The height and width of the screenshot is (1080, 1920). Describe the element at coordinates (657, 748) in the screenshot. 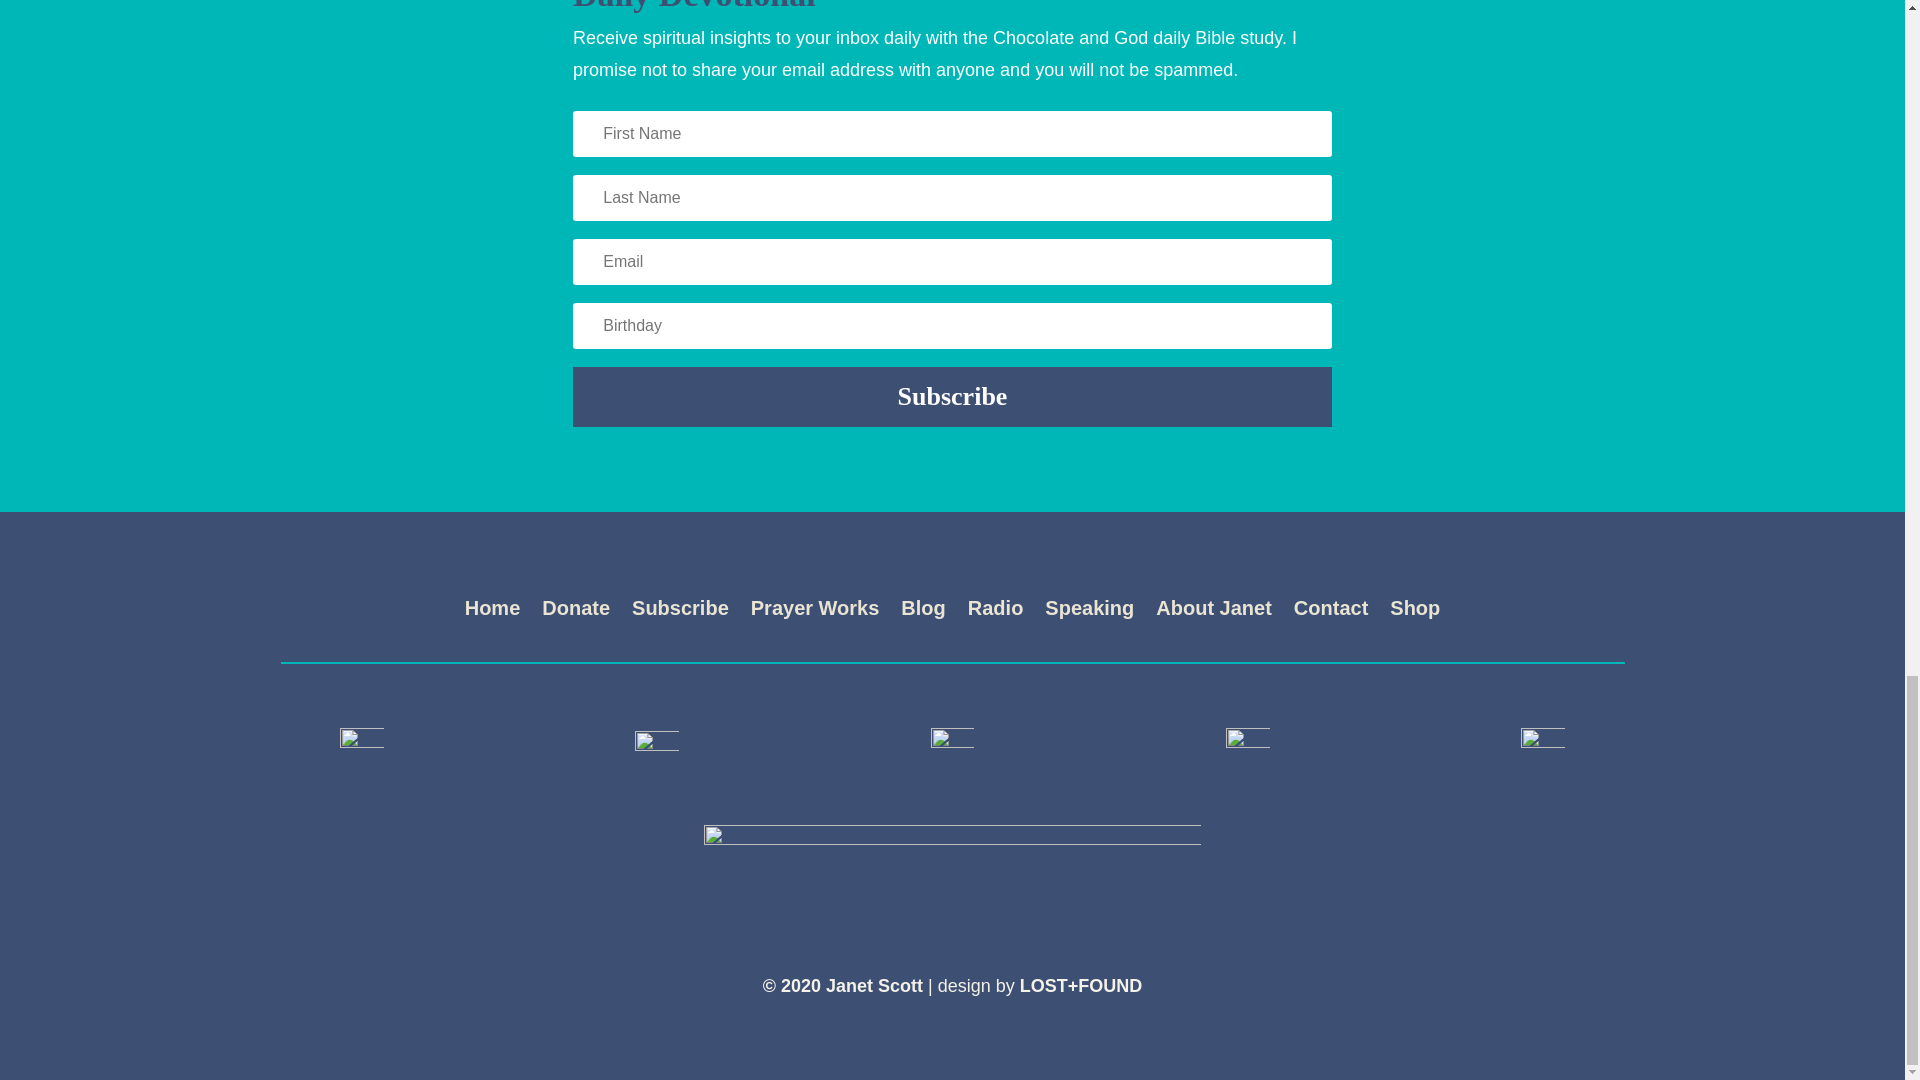

I see `twitter-footer-icon` at that location.